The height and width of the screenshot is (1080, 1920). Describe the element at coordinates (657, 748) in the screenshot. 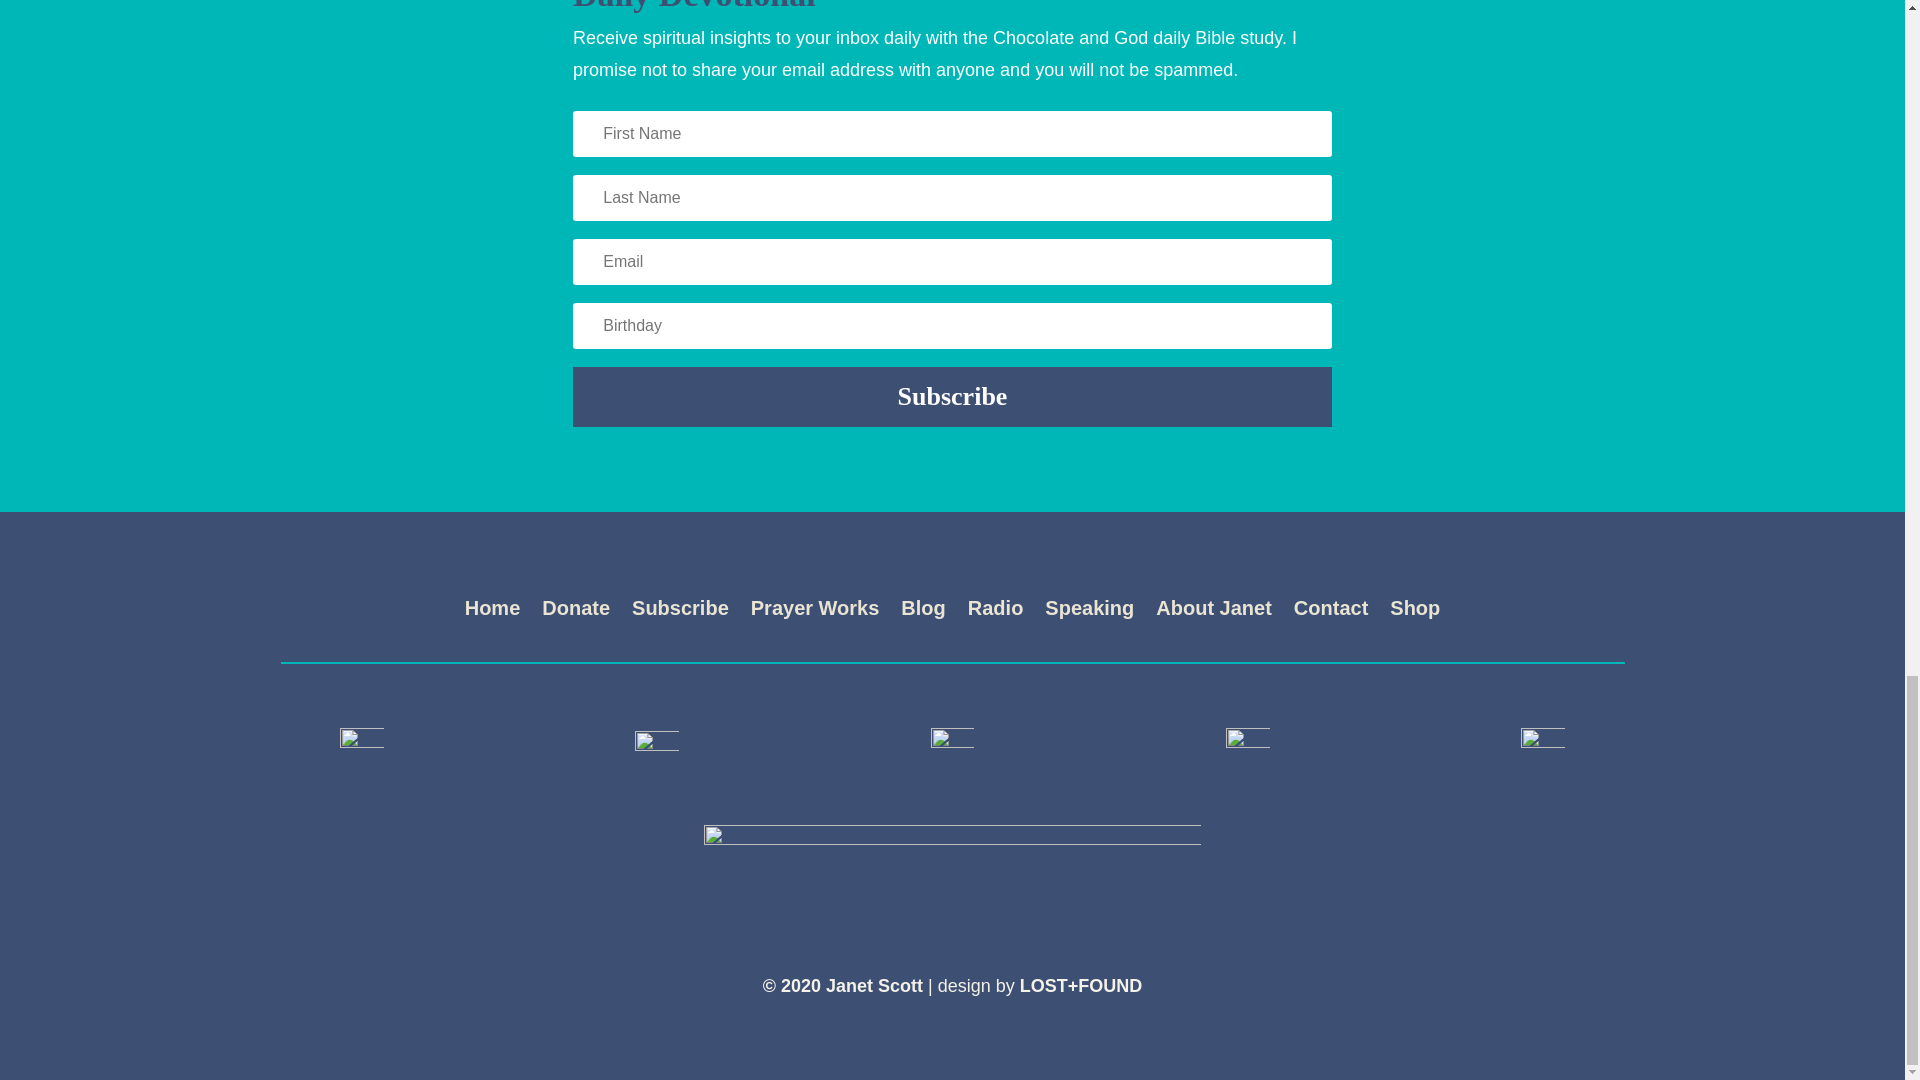

I see `twitter-footer-icon` at that location.